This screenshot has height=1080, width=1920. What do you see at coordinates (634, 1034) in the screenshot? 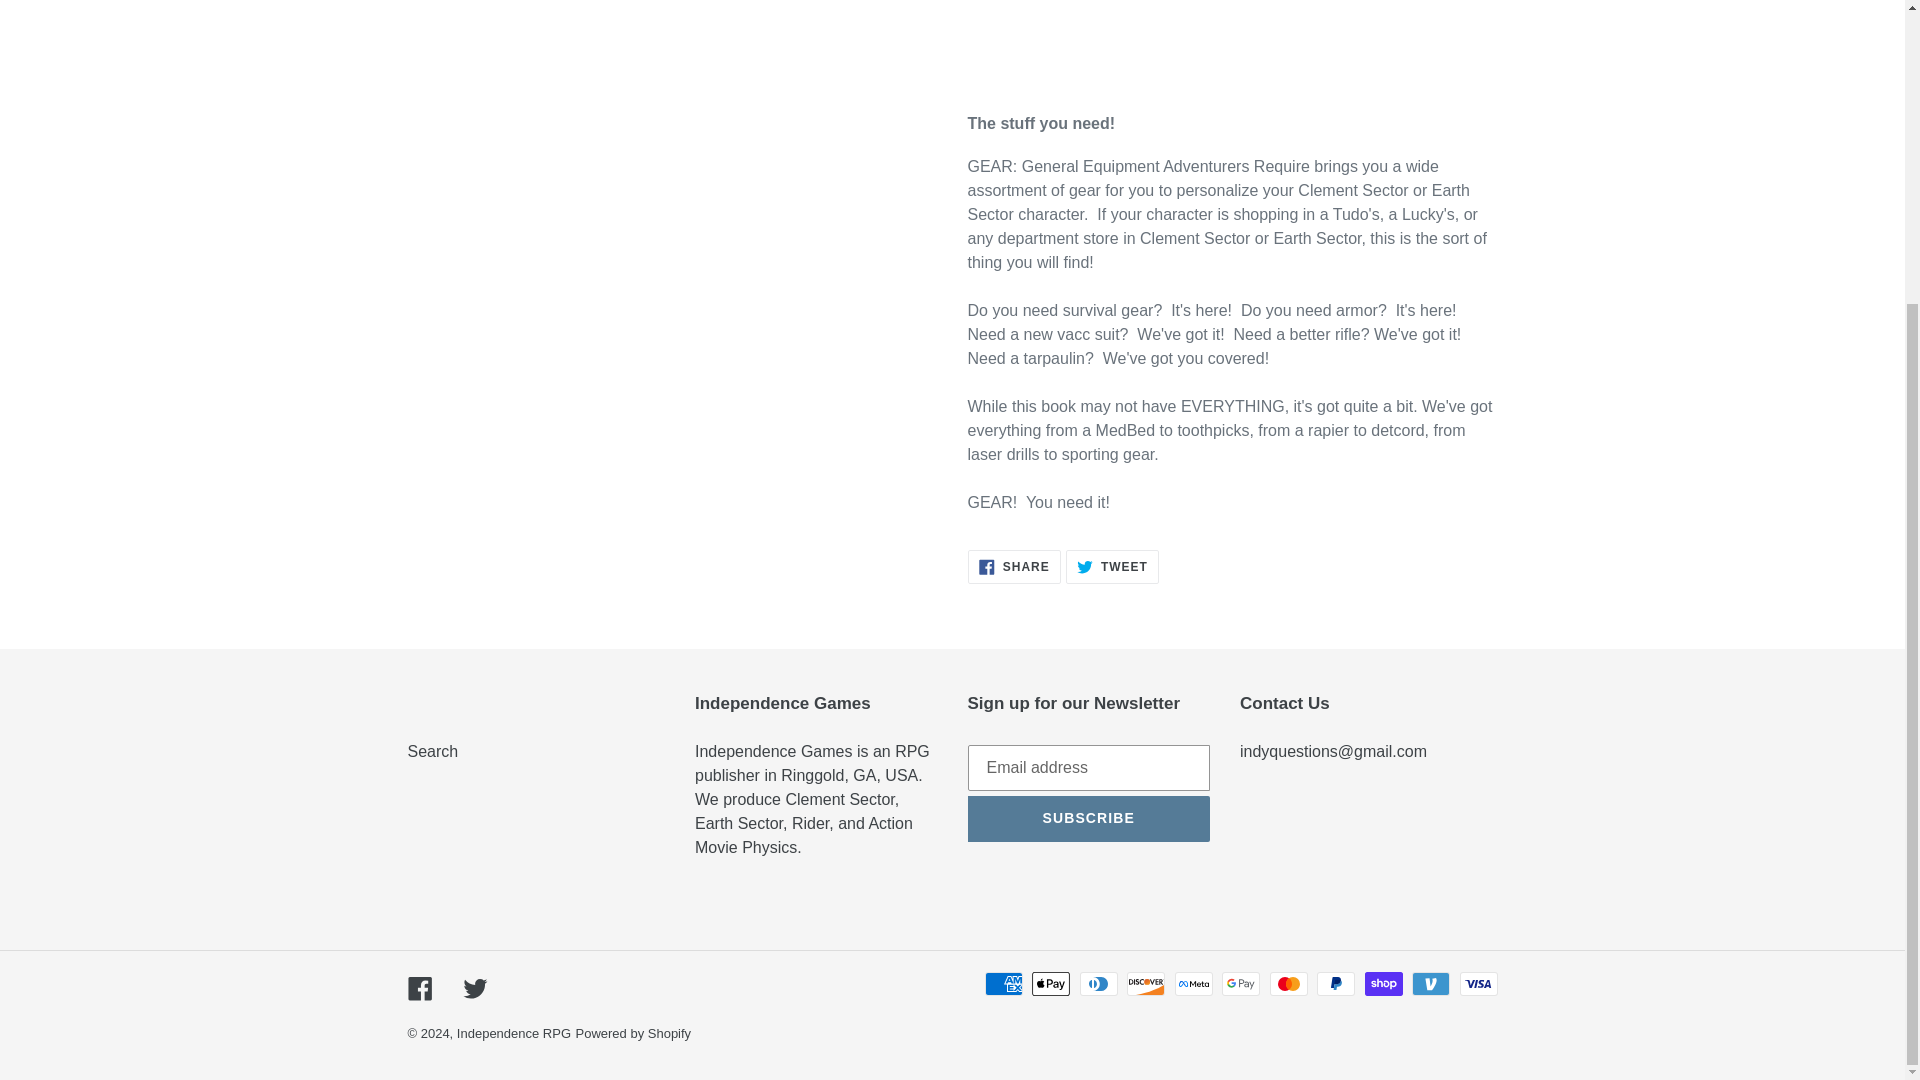
I see `SUBSCRIBE` at bounding box center [634, 1034].